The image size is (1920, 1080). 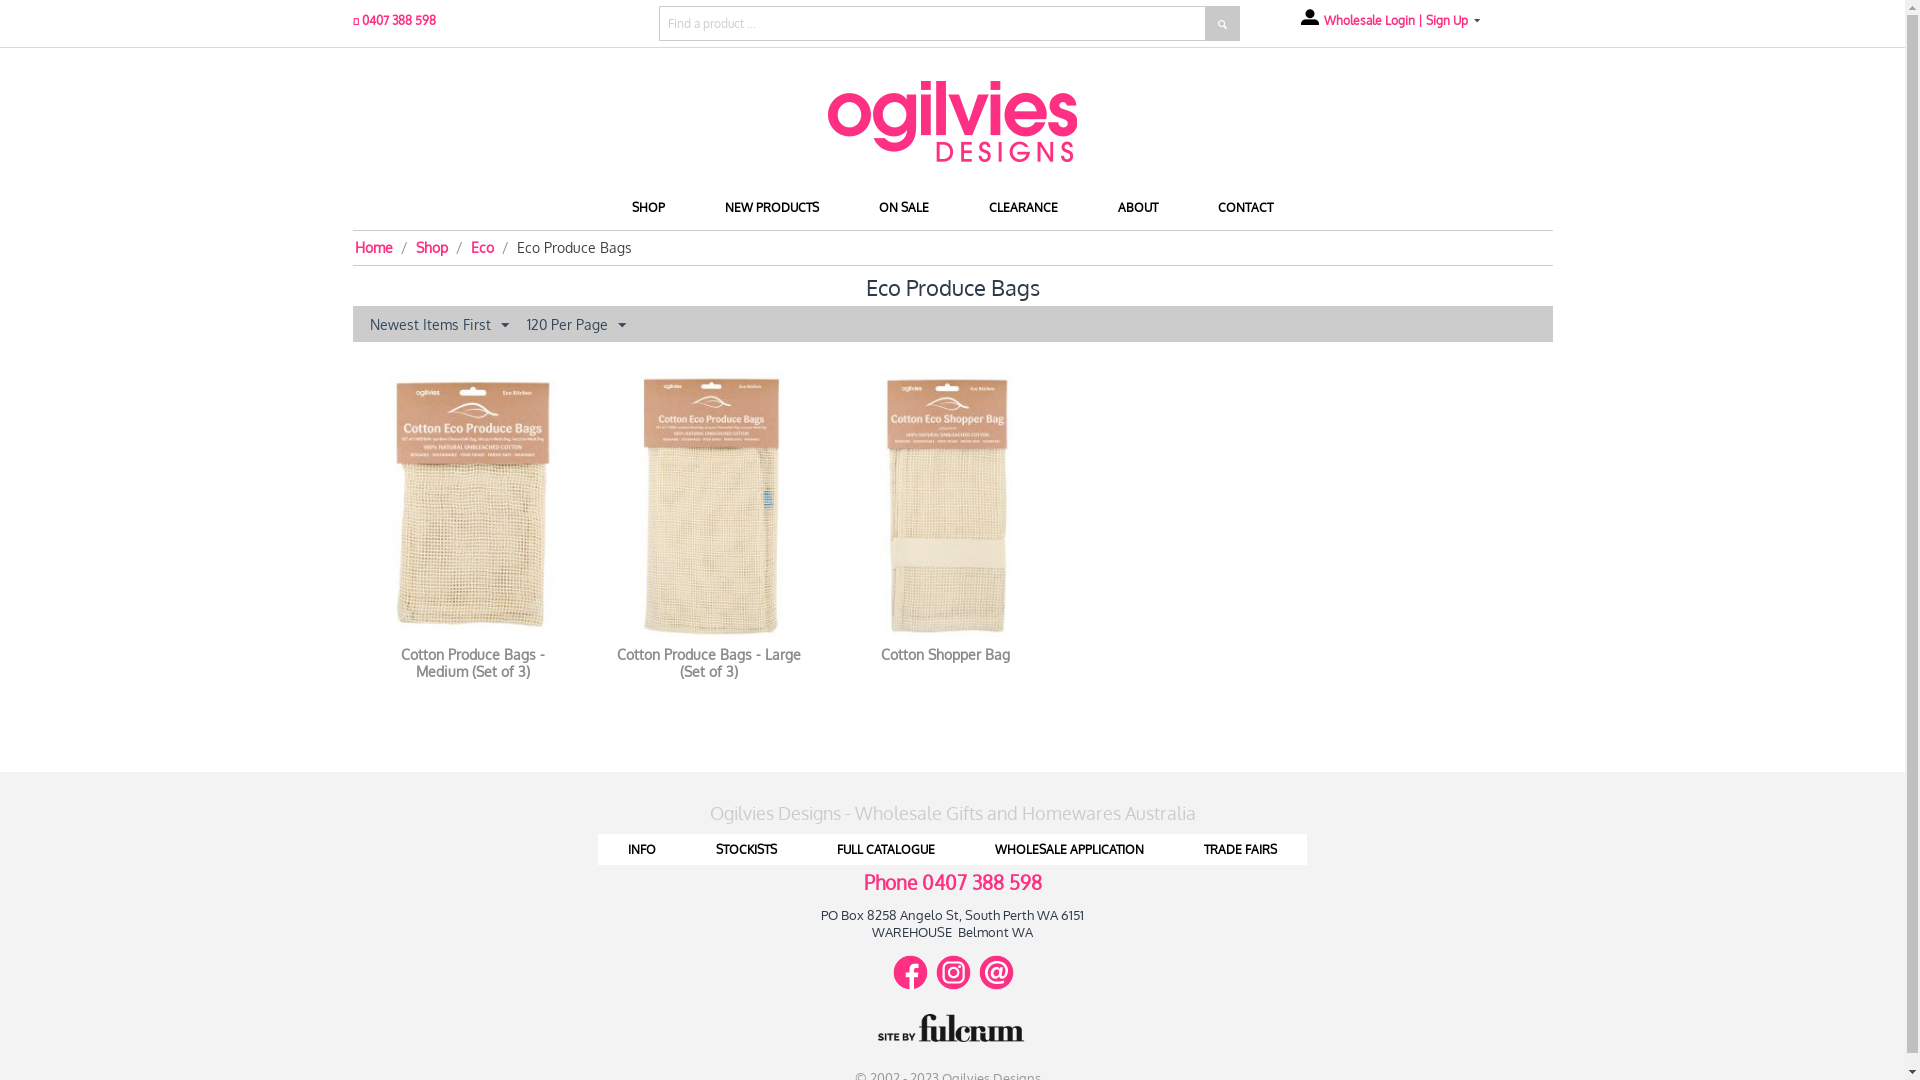 What do you see at coordinates (1246, 208) in the screenshot?
I see `CONTACT` at bounding box center [1246, 208].